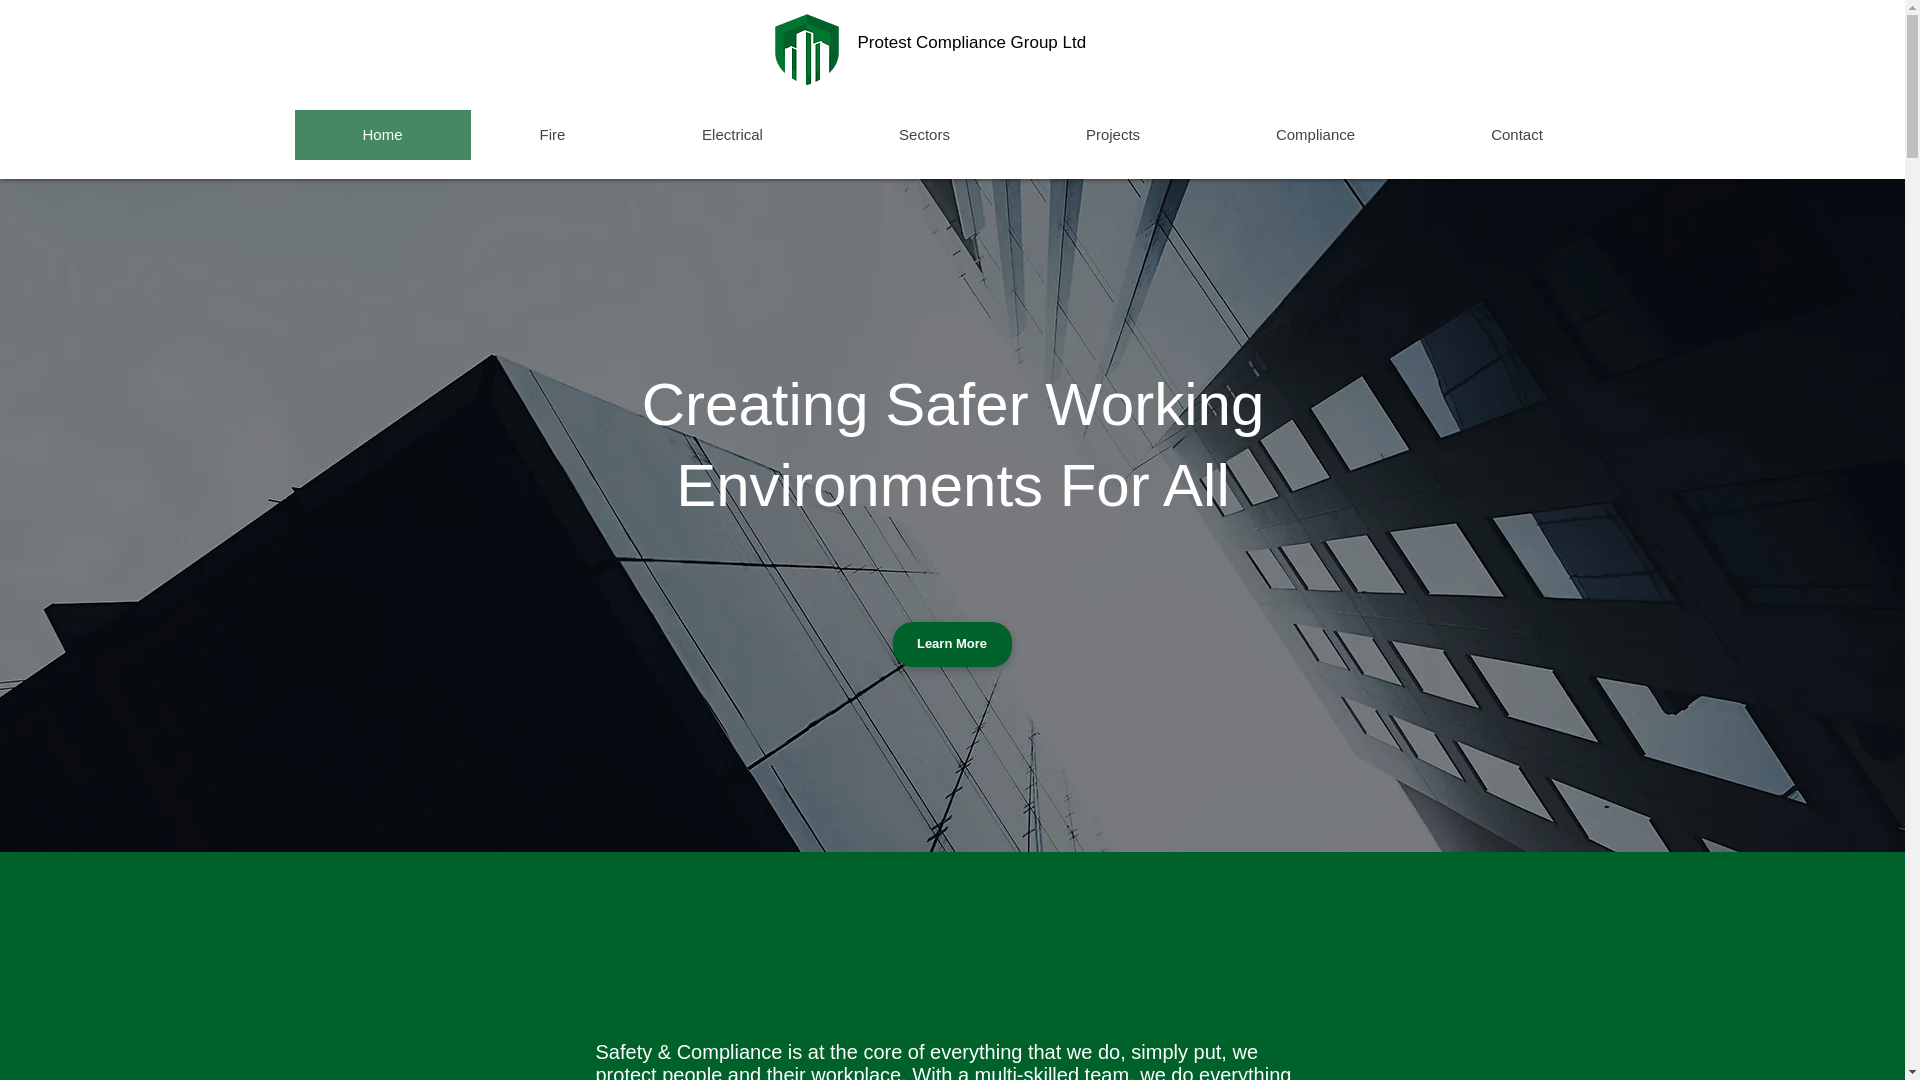 This screenshot has width=1920, height=1080. Describe the element at coordinates (1314, 134) in the screenshot. I see `Compliance` at that location.